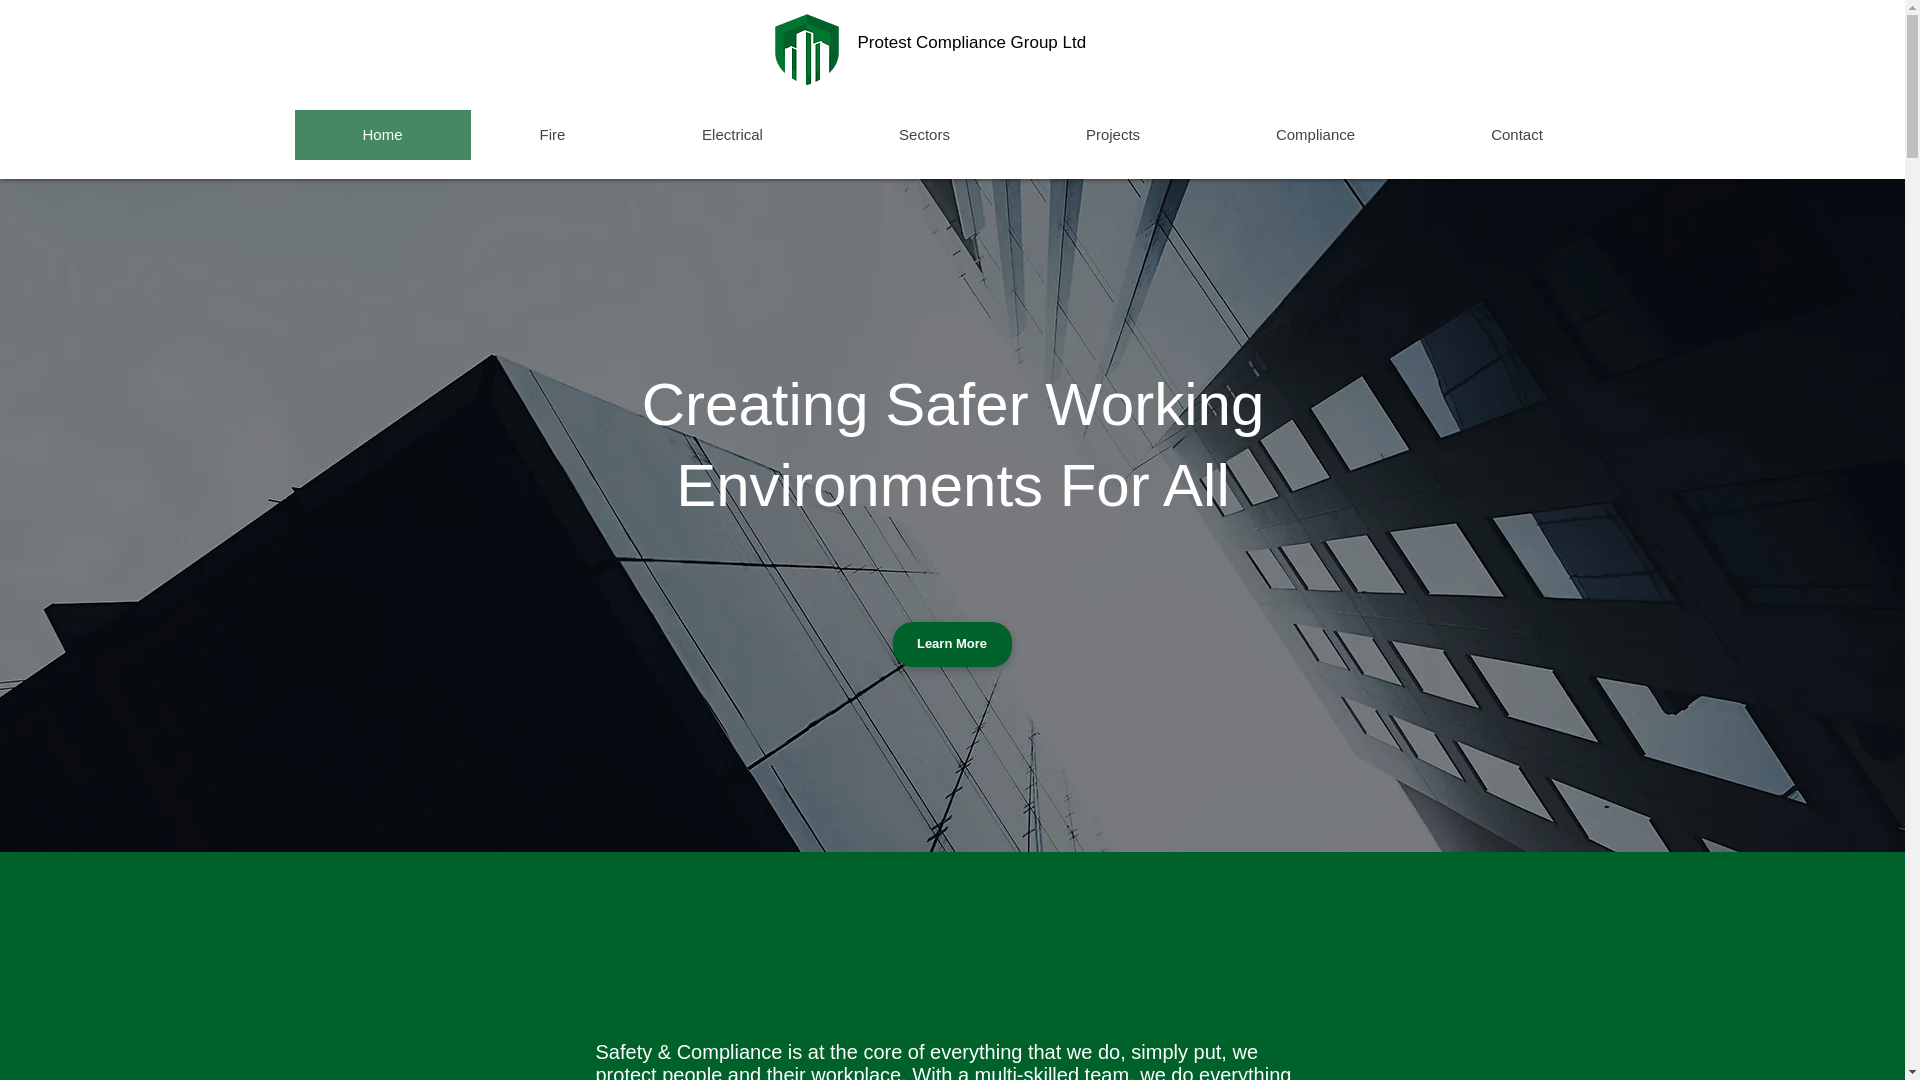 This screenshot has width=1920, height=1080. Describe the element at coordinates (1314, 134) in the screenshot. I see `Compliance` at that location.